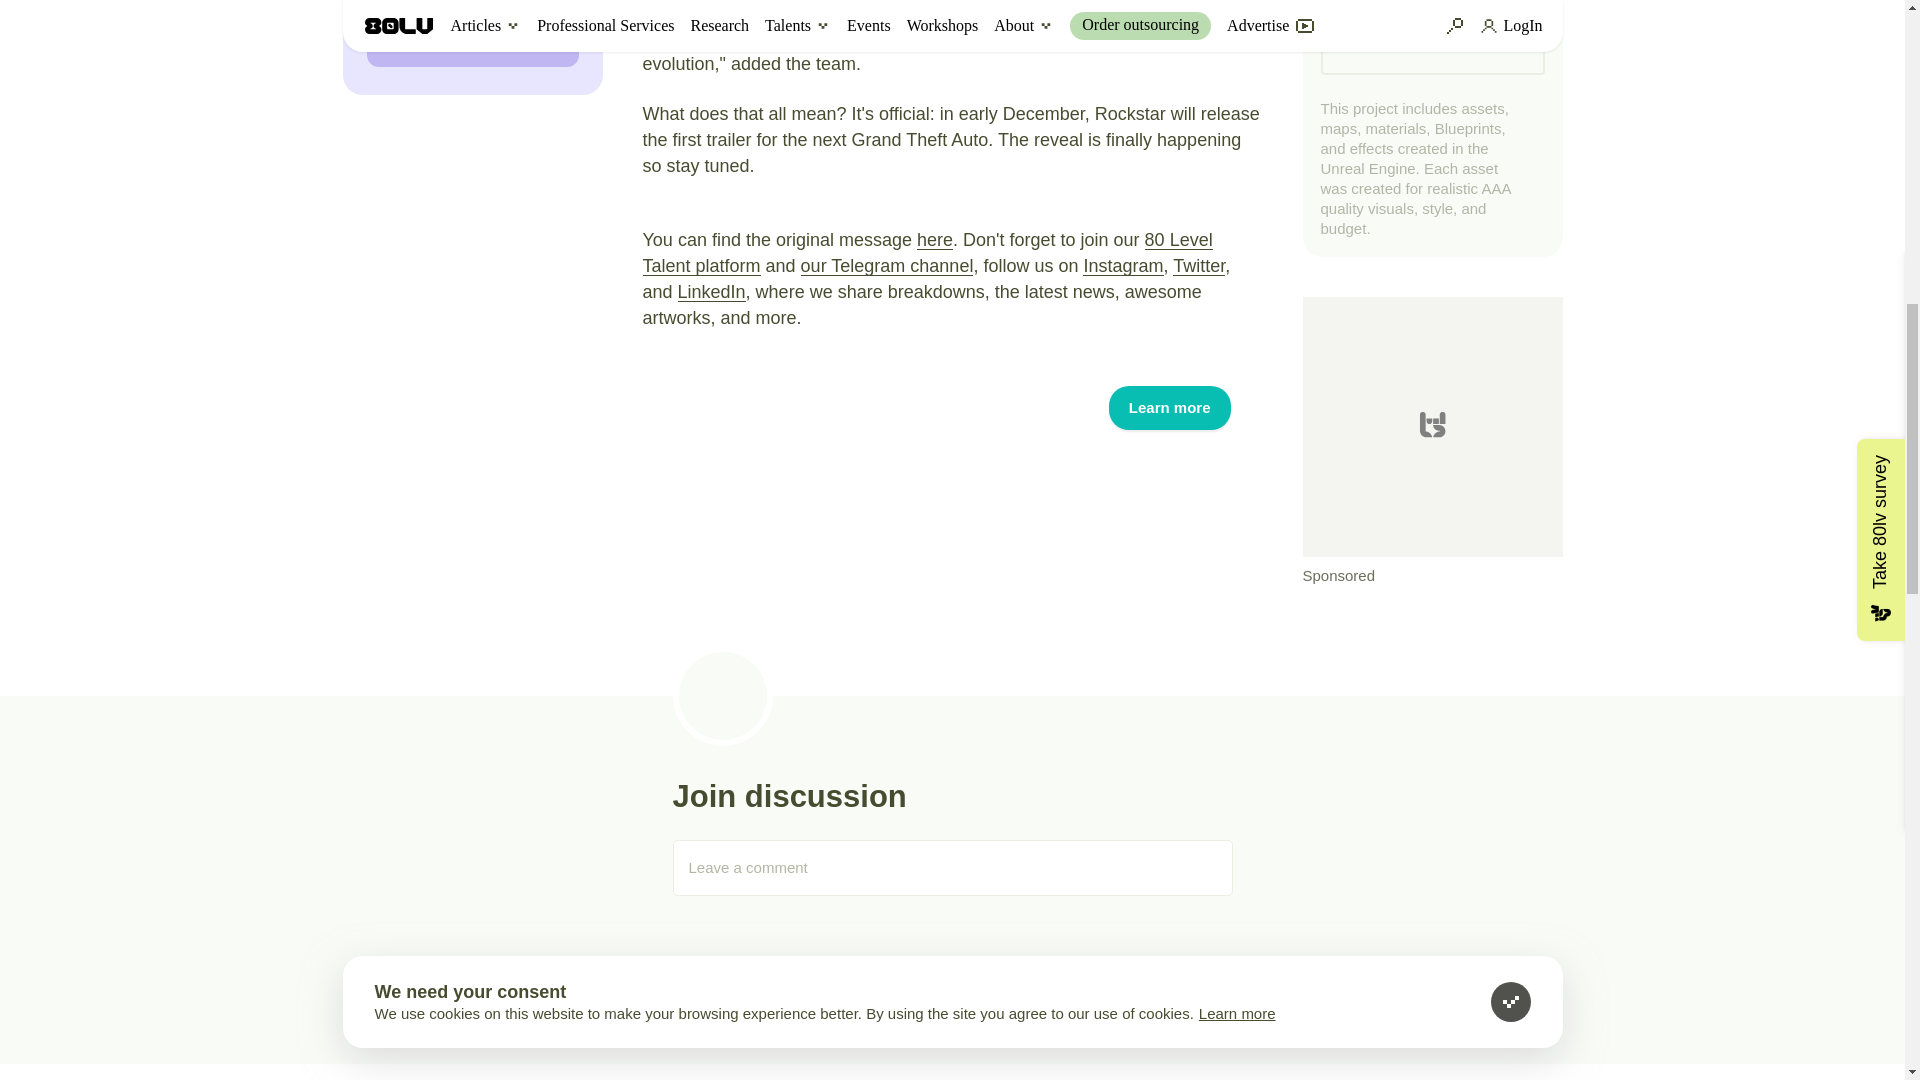 This screenshot has height=1080, width=1920. What do you see at coordinates (926, 253) in the screenshot?
I see `80 Level Talent platform` at bounding box center [926, 253].